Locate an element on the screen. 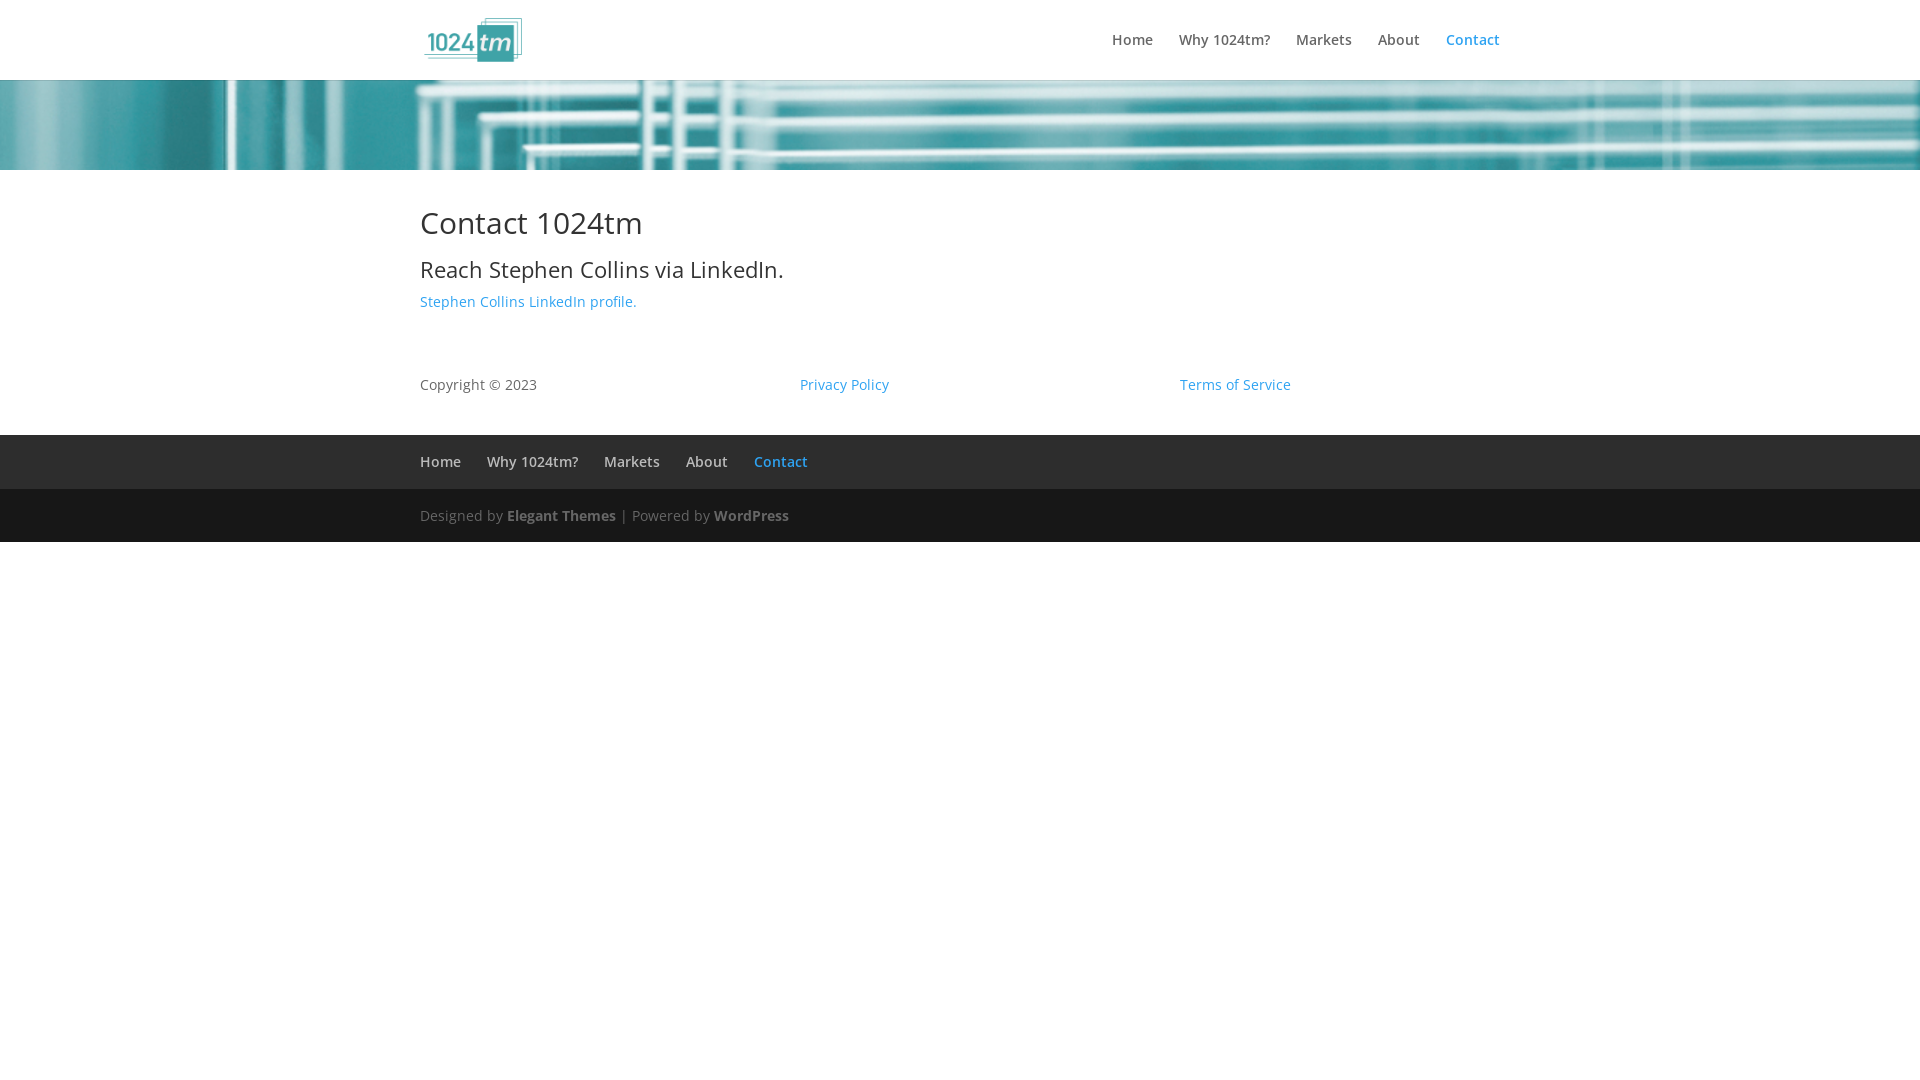 The image size is (1920, 1080). Privacy Policy is located at coordinates (844, 384).